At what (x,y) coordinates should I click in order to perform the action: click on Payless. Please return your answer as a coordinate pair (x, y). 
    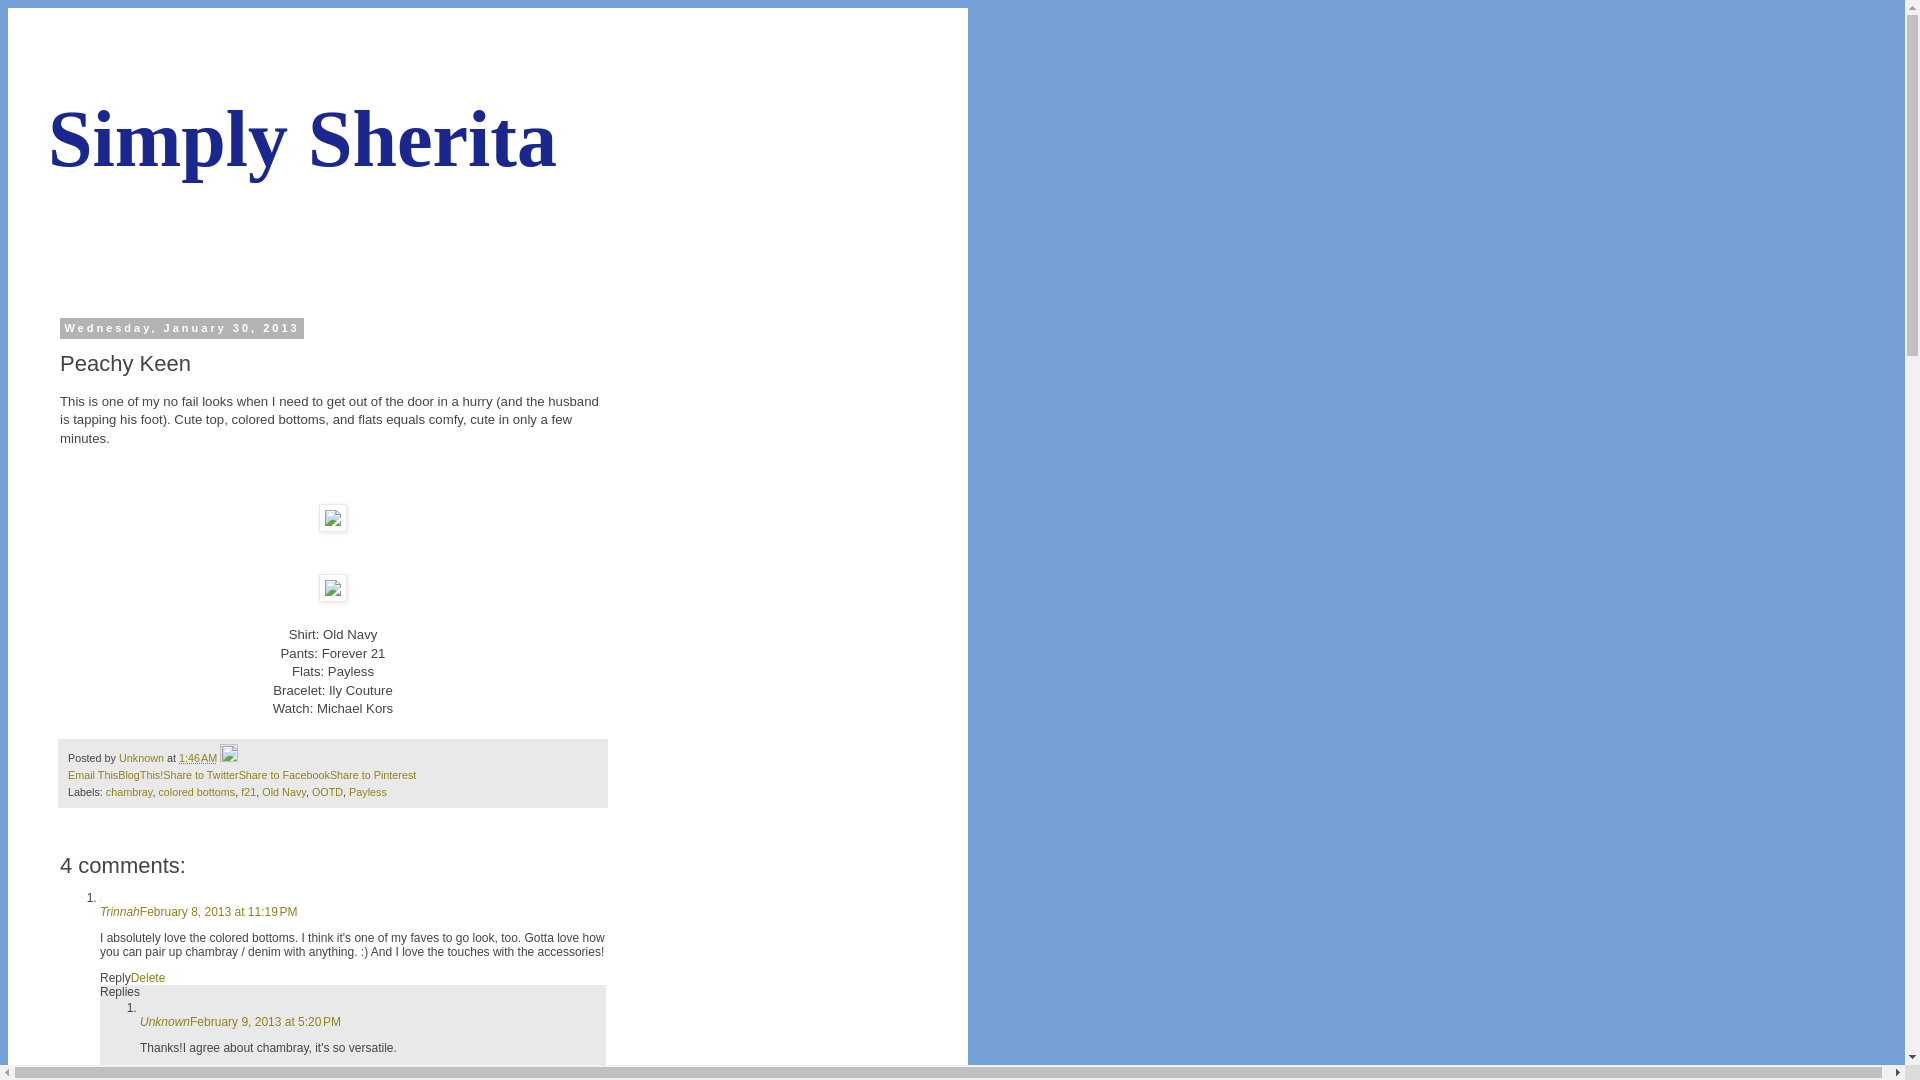
    Looking at the image, I should click on (368, 792).